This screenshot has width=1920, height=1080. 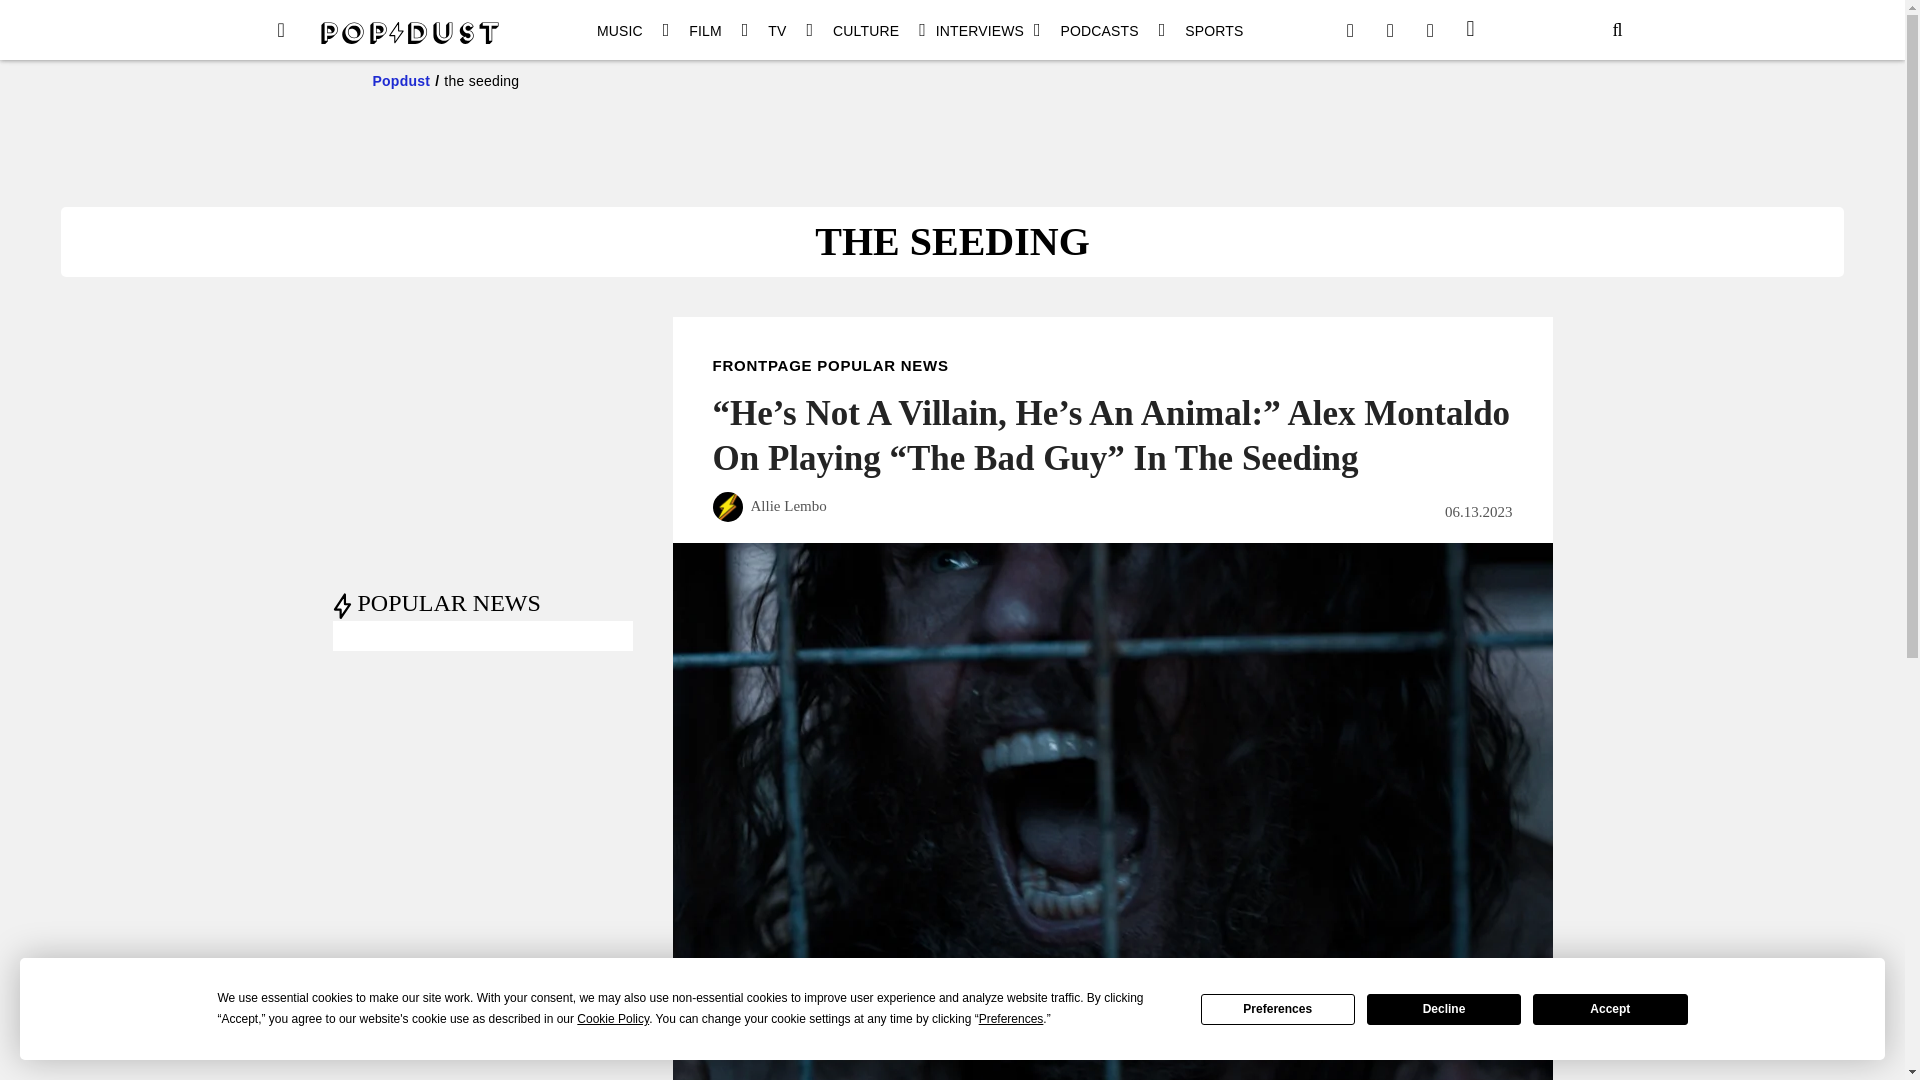 What do you see at coordinates (705, 30) in the screenshot?
I see `FILM` at bounding box center [705, 30].